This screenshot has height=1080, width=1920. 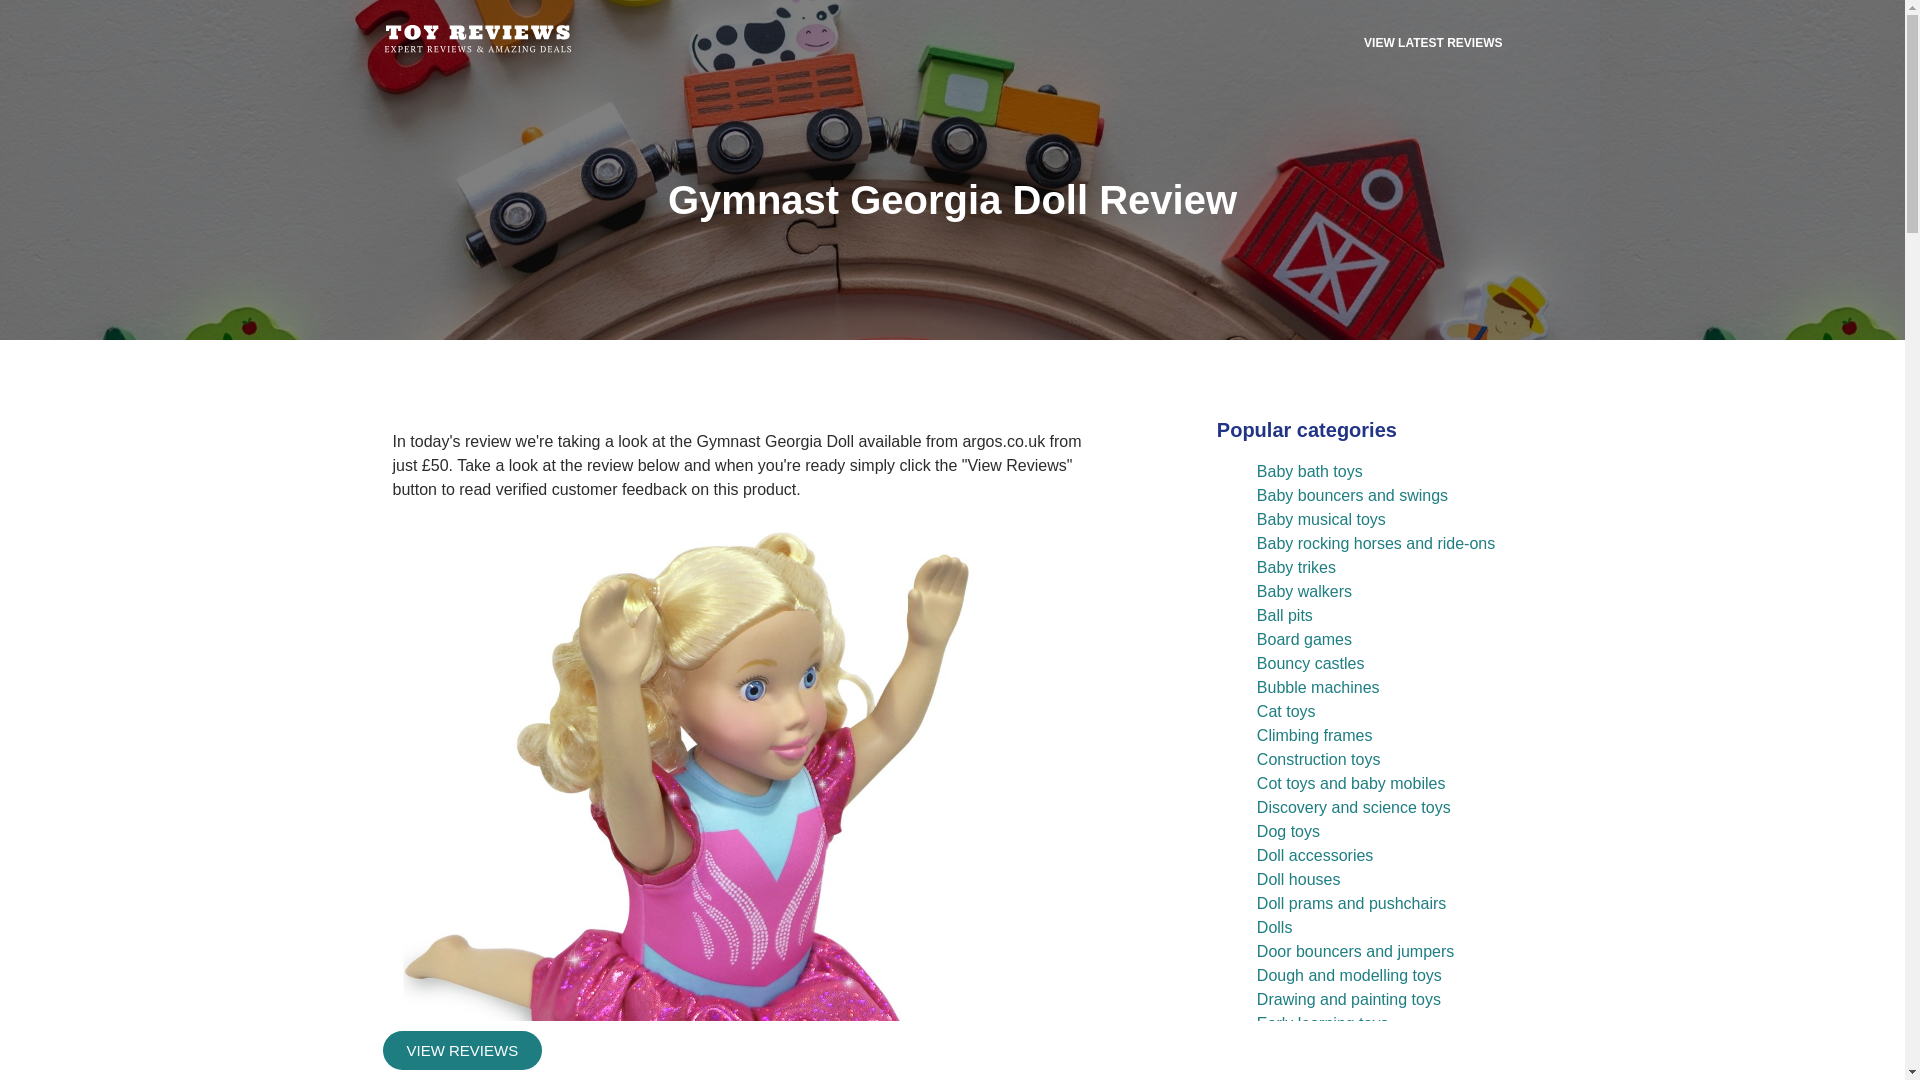 What do you see at coordinates (1285, 615) in the screenshot?
I see `Ball pits` at bounding box center [1285, 615].